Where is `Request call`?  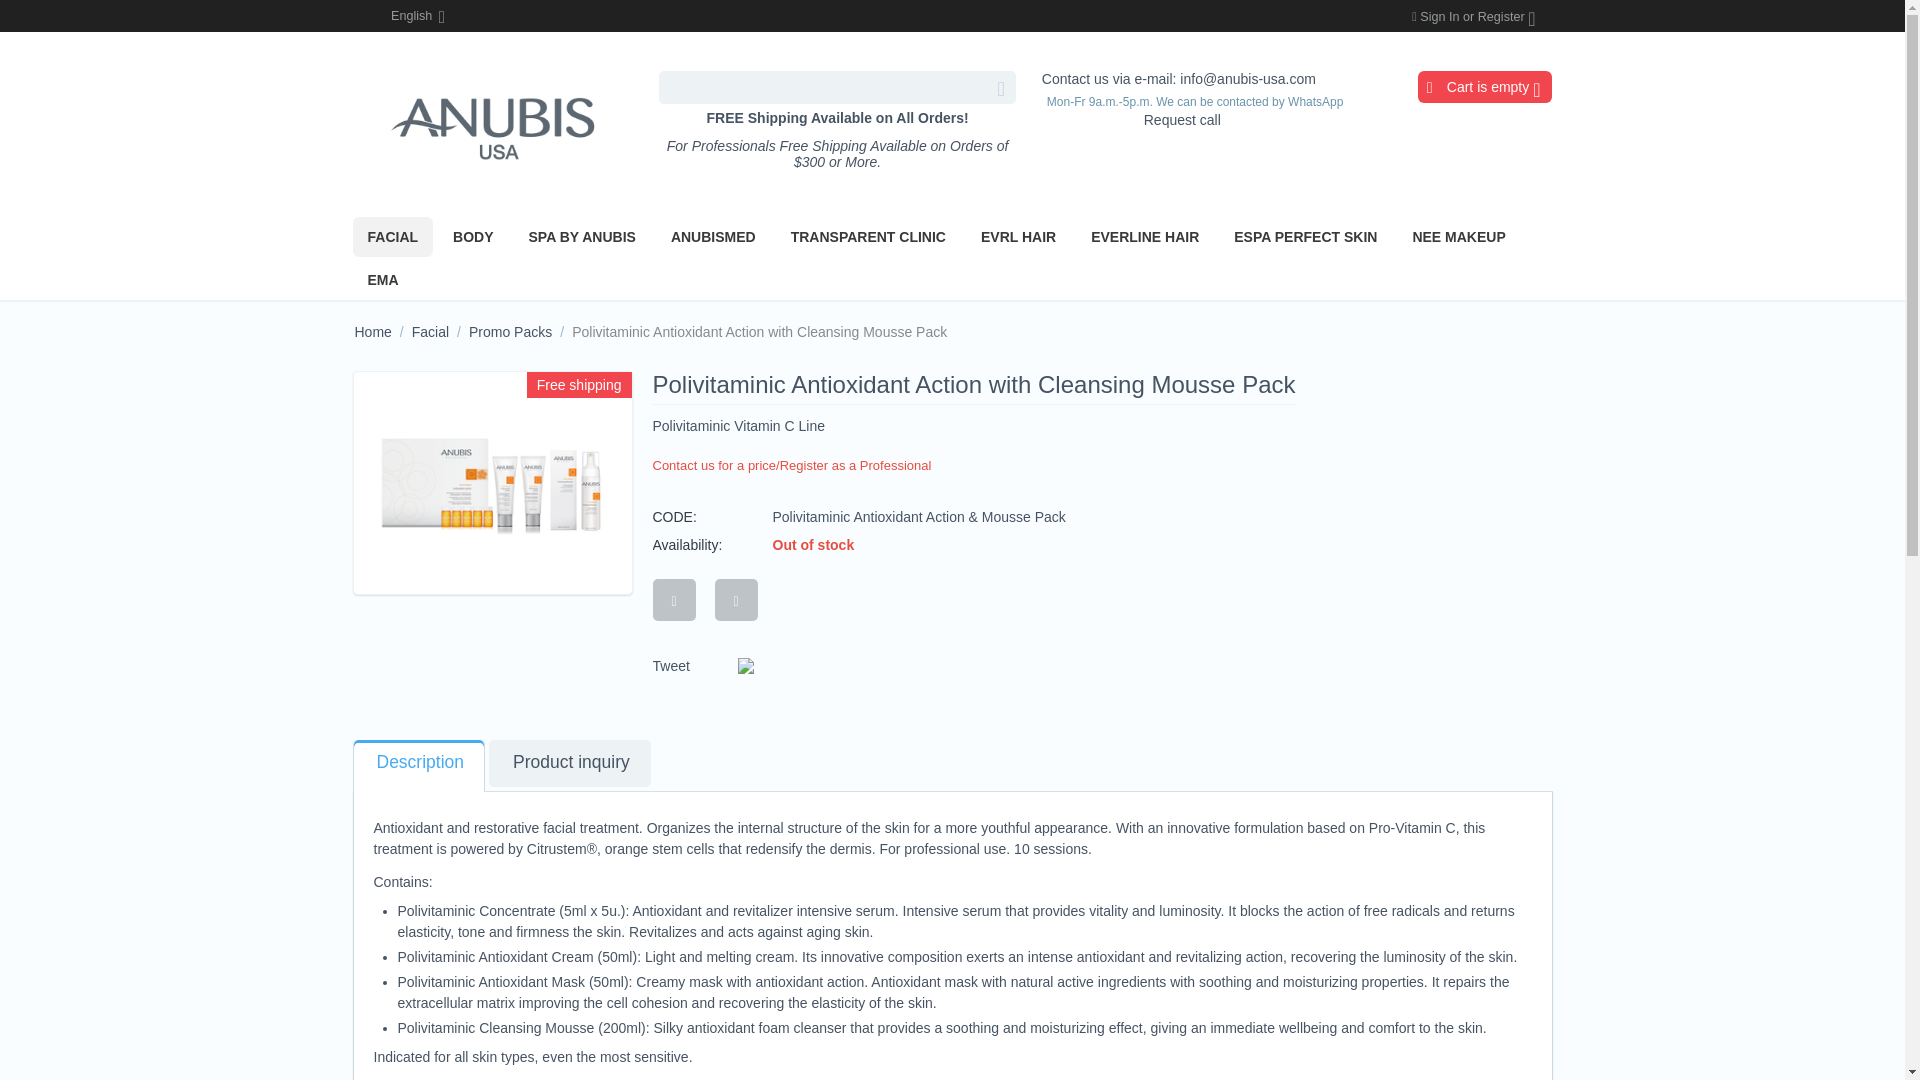
Request call is located at coordinates (1182, 120).